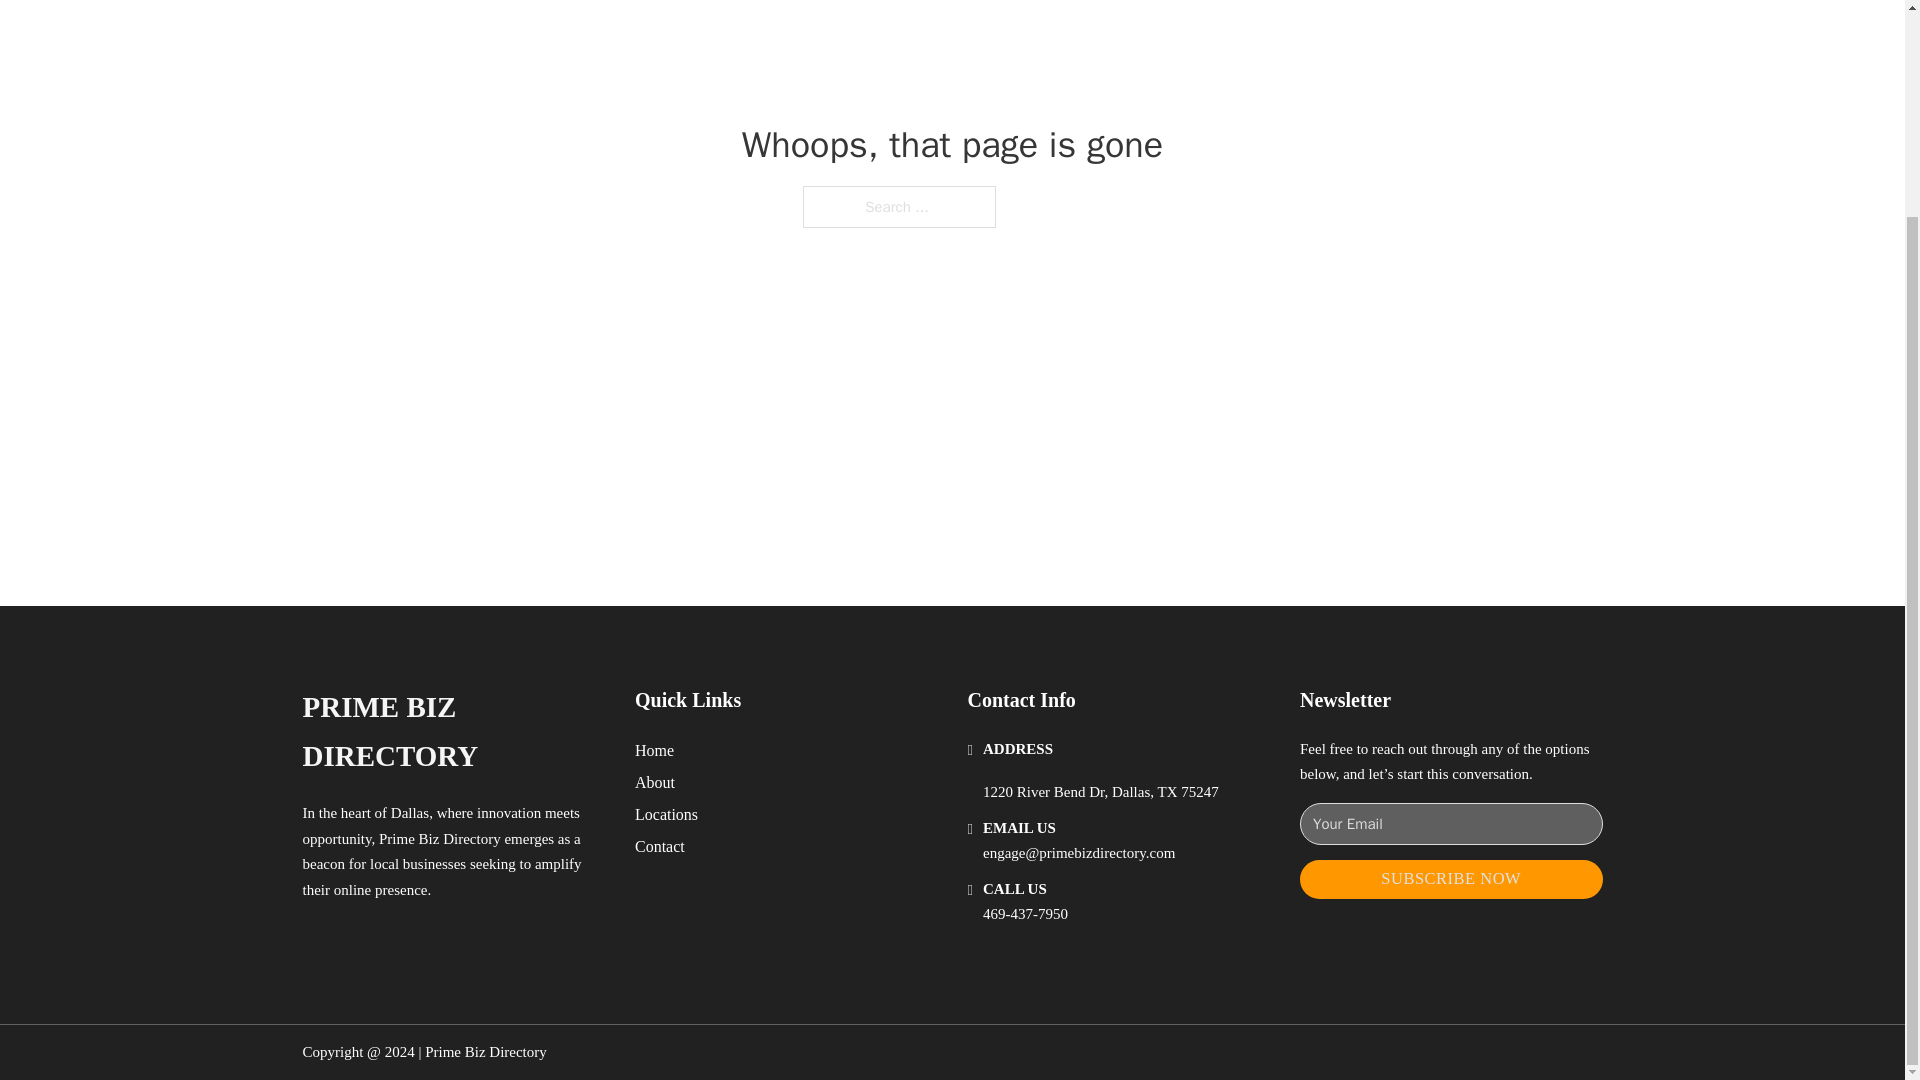 This screenshot has height=1080, width=1920. I want to click on SUBSCRIBE NOW, so click(1451, 878).